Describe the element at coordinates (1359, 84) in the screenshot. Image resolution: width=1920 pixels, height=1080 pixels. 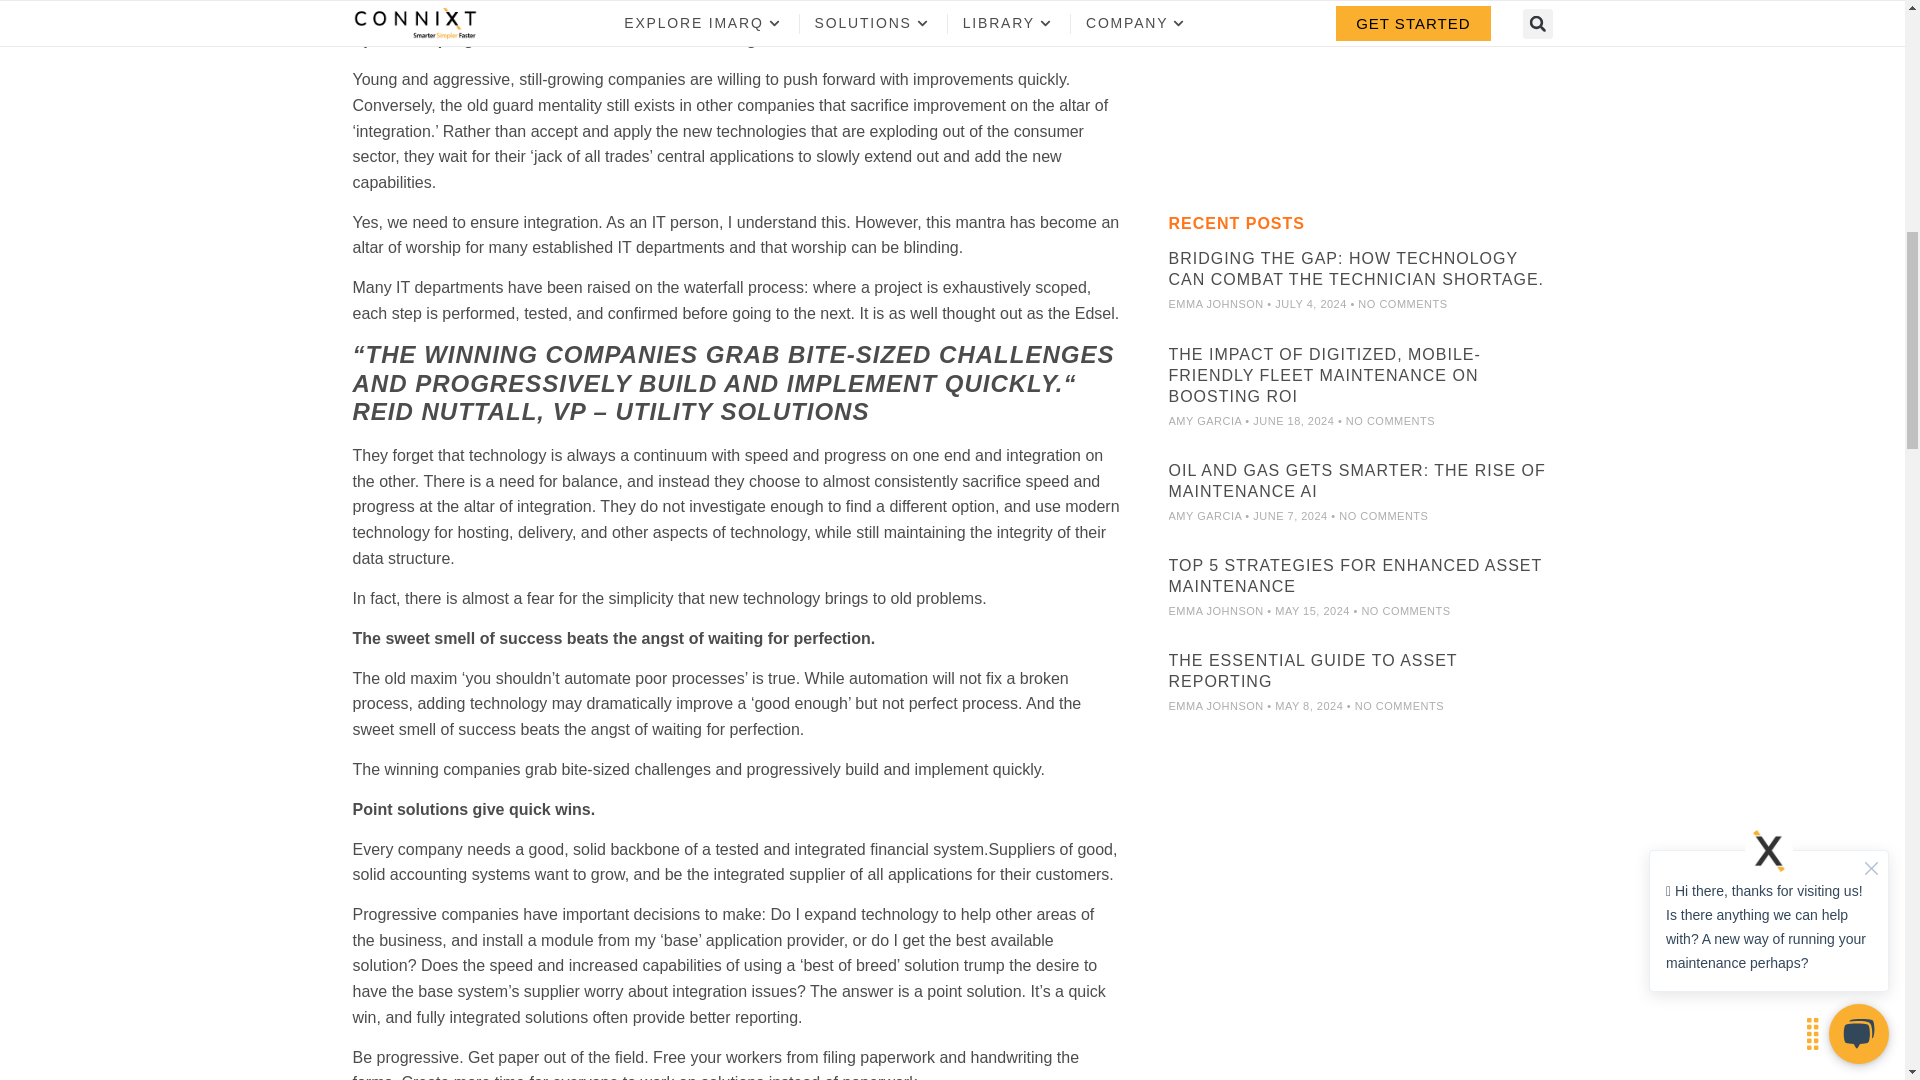
I see `Form 0` at that location.